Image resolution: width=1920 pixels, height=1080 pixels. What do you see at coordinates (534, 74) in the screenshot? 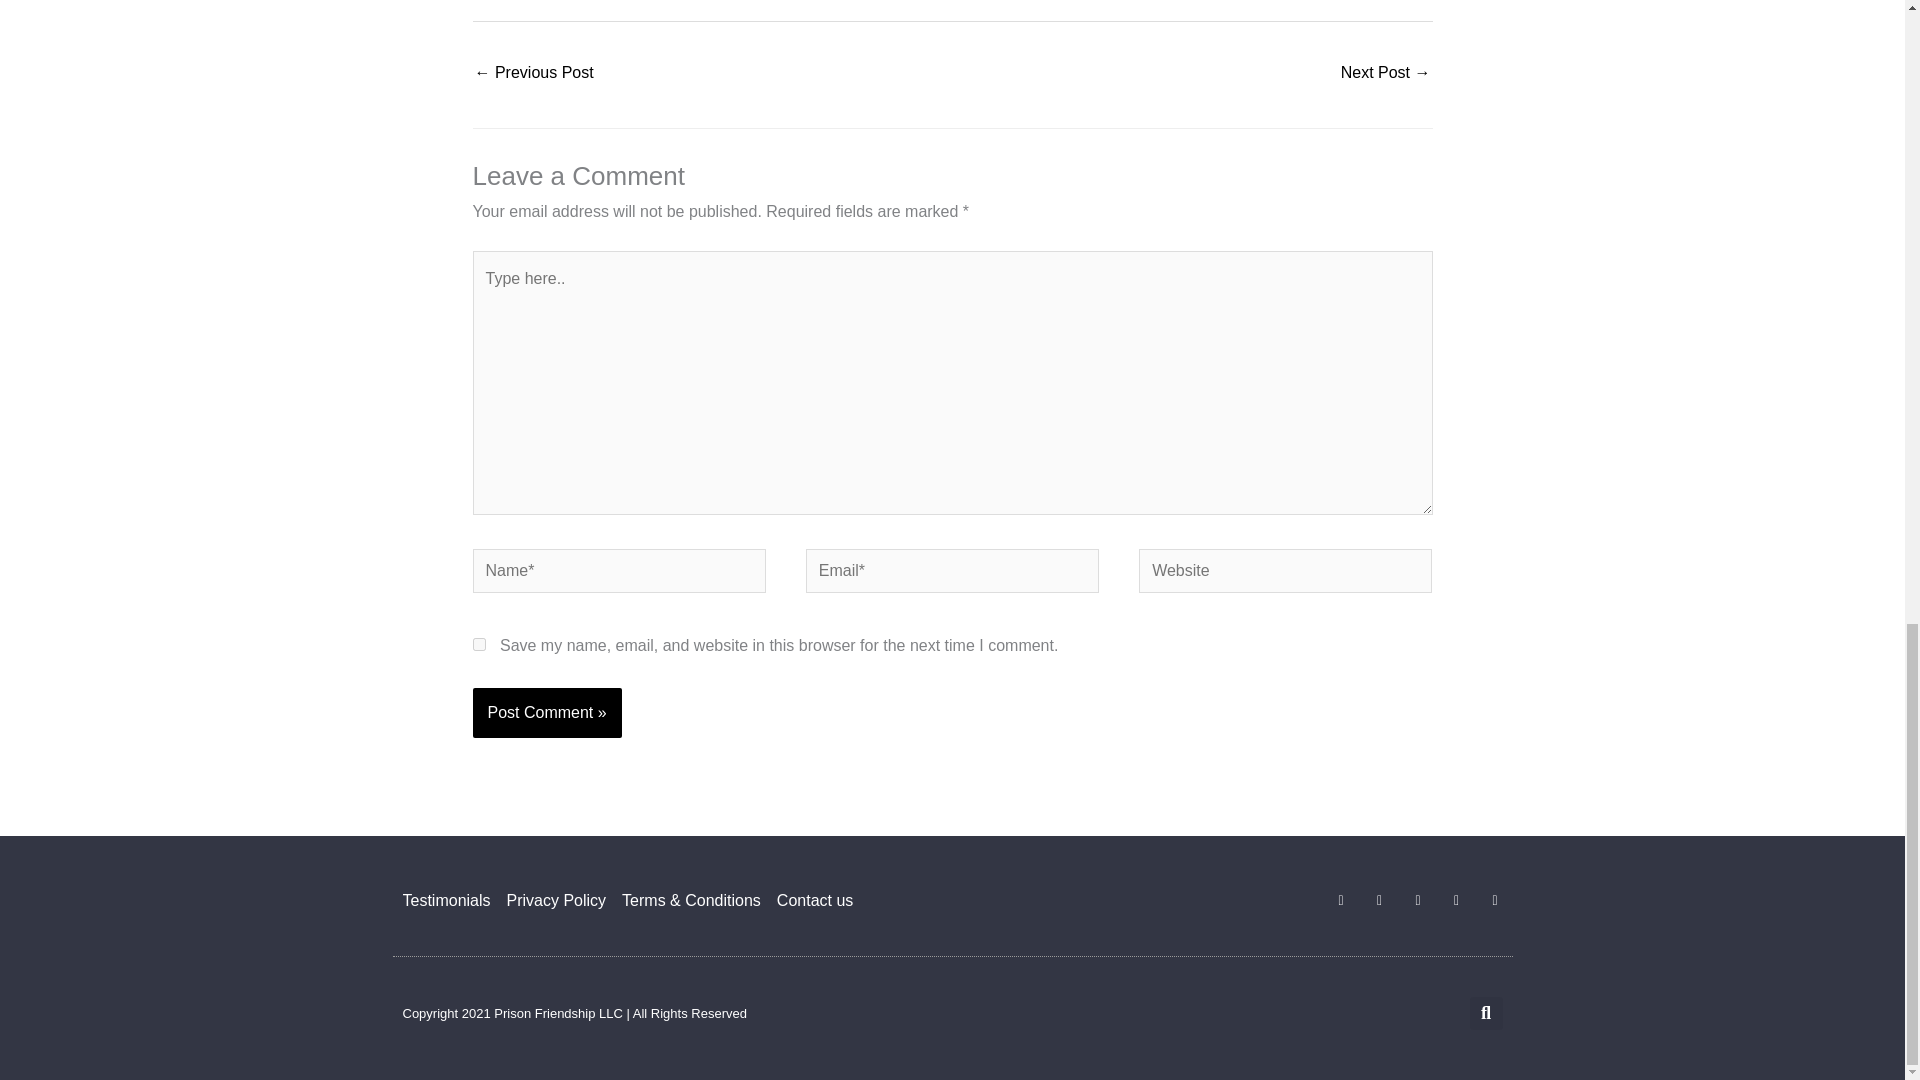
I see `Just An Ordinary Joe` at bounding box center [534, 74].